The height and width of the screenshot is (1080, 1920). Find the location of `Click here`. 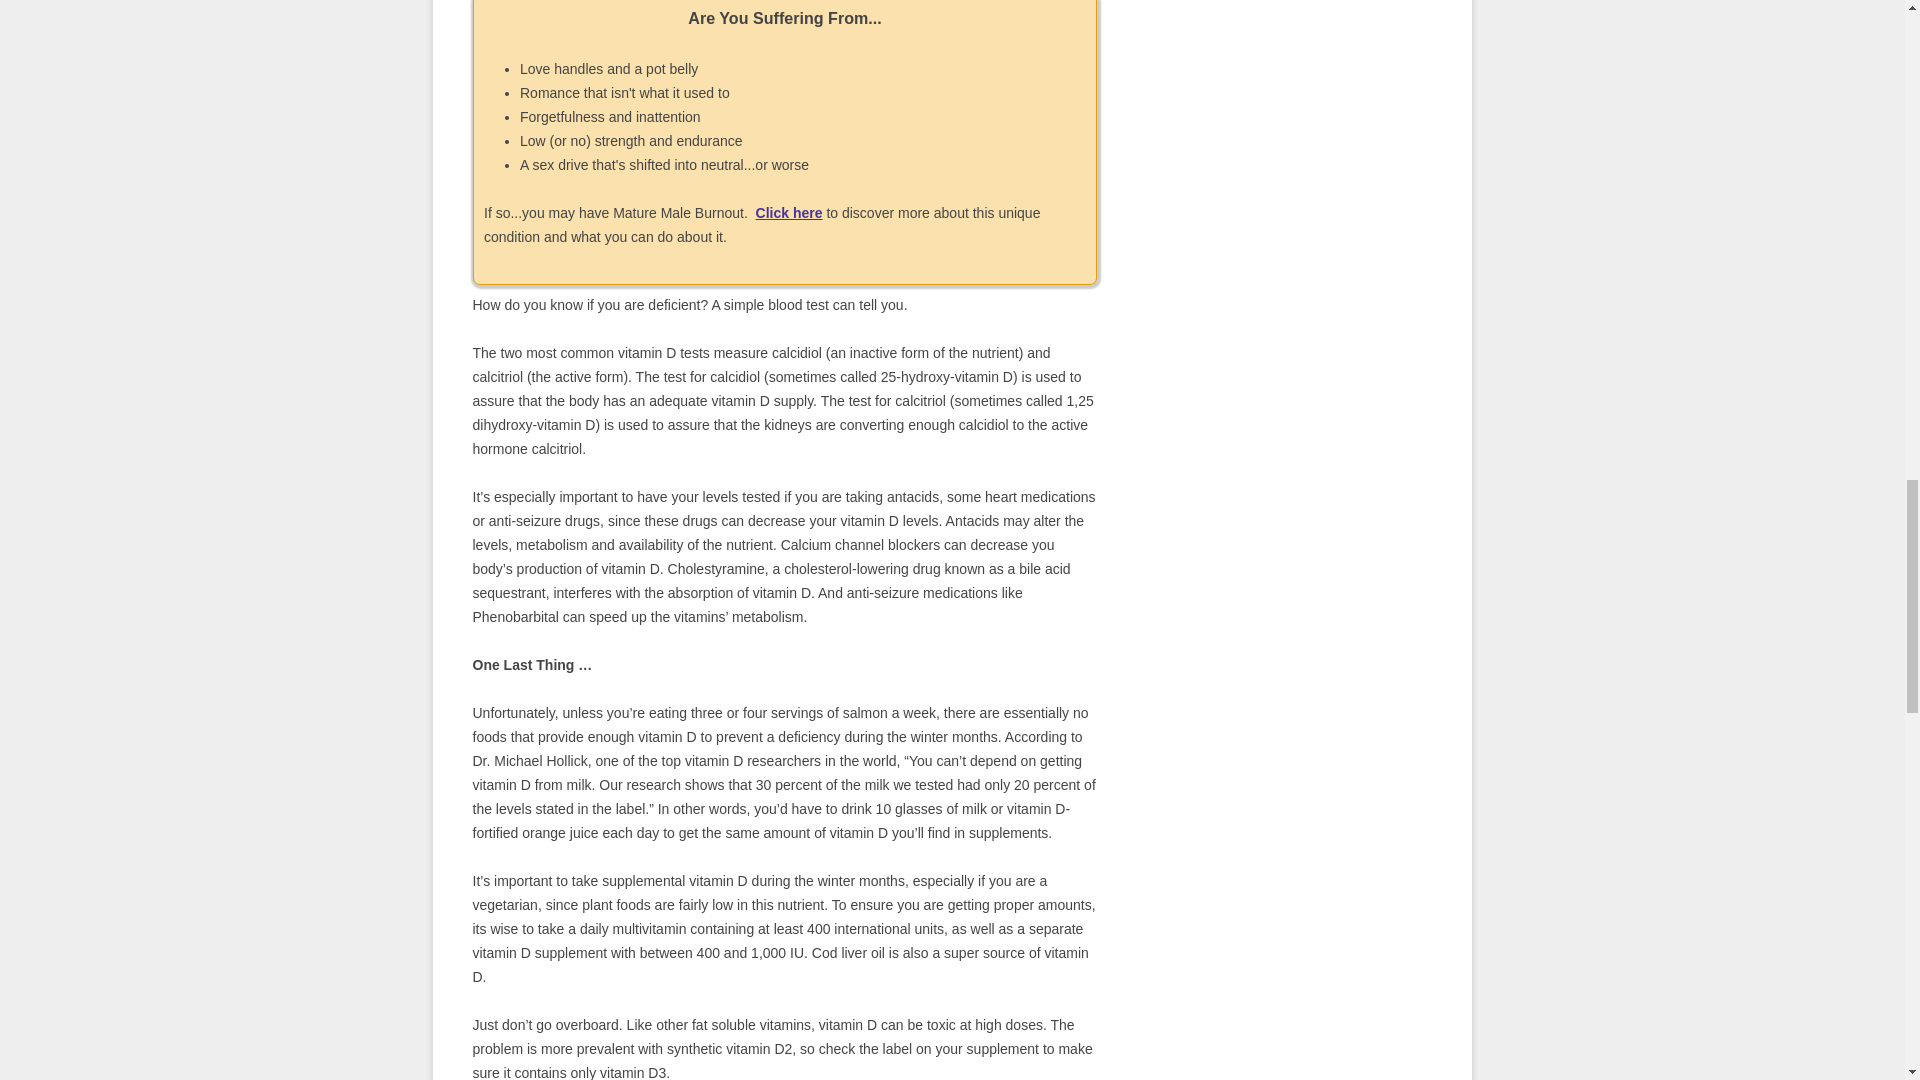

Click here is located at coordinates (790, 213).